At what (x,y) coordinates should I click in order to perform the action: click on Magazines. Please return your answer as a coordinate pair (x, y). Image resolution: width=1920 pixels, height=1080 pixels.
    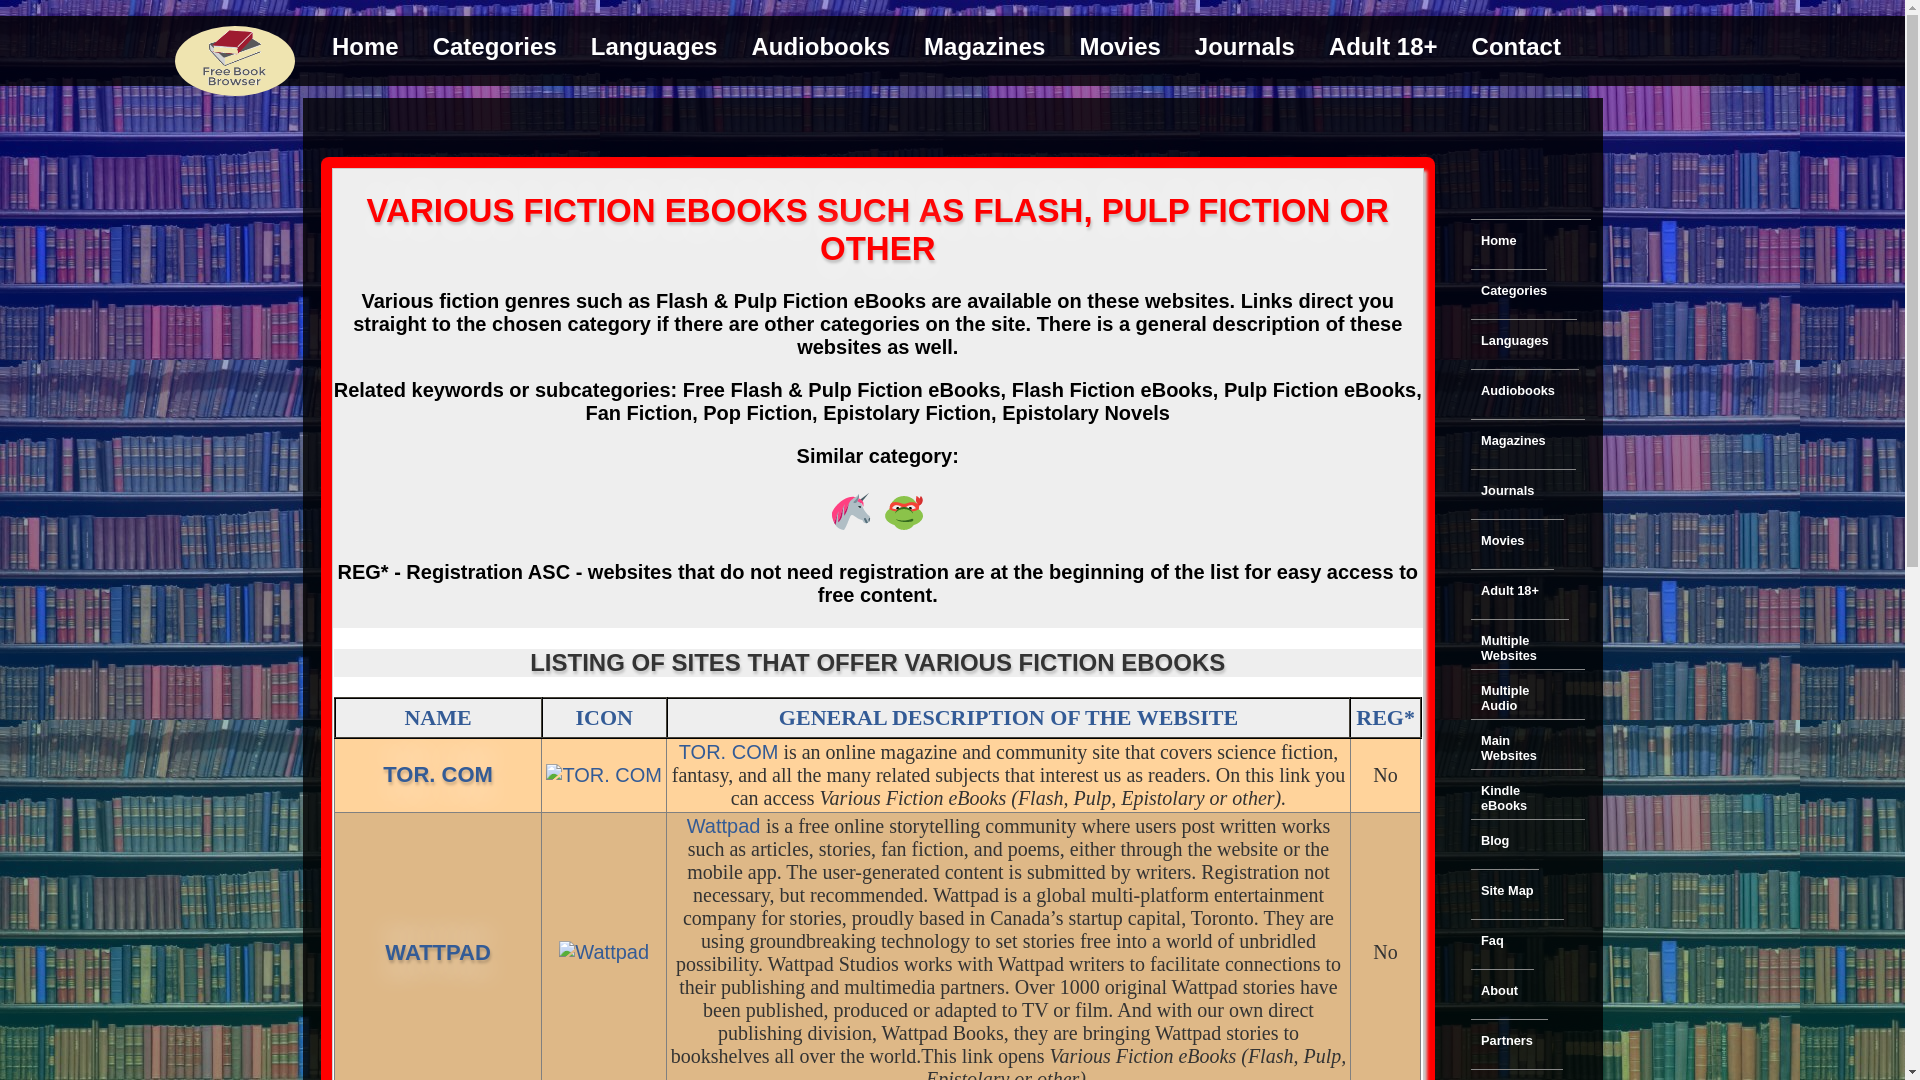
    Looking at the image, I should click on (1512, 440).